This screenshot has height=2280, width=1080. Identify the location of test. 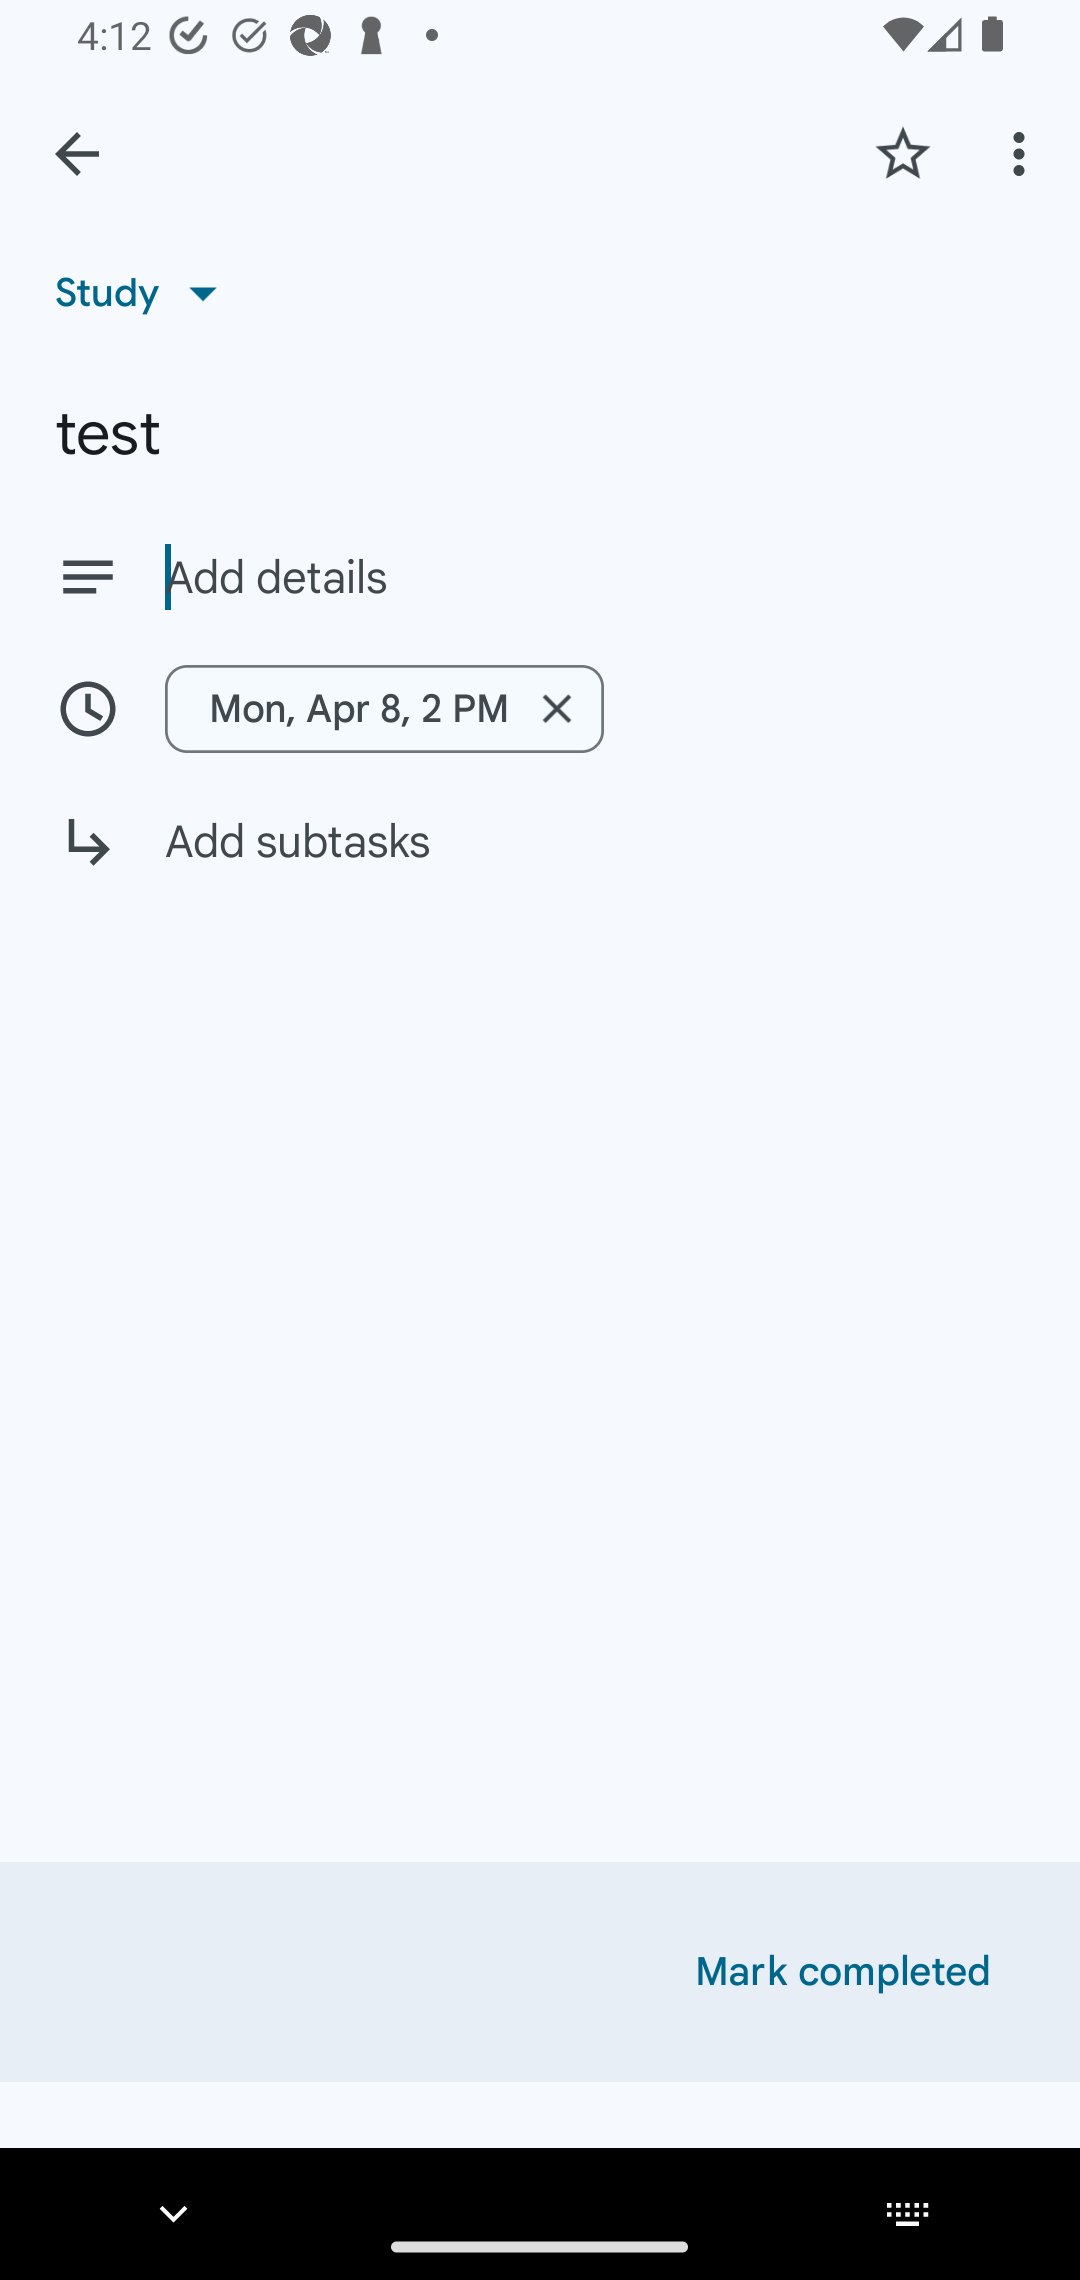
(540, 434).